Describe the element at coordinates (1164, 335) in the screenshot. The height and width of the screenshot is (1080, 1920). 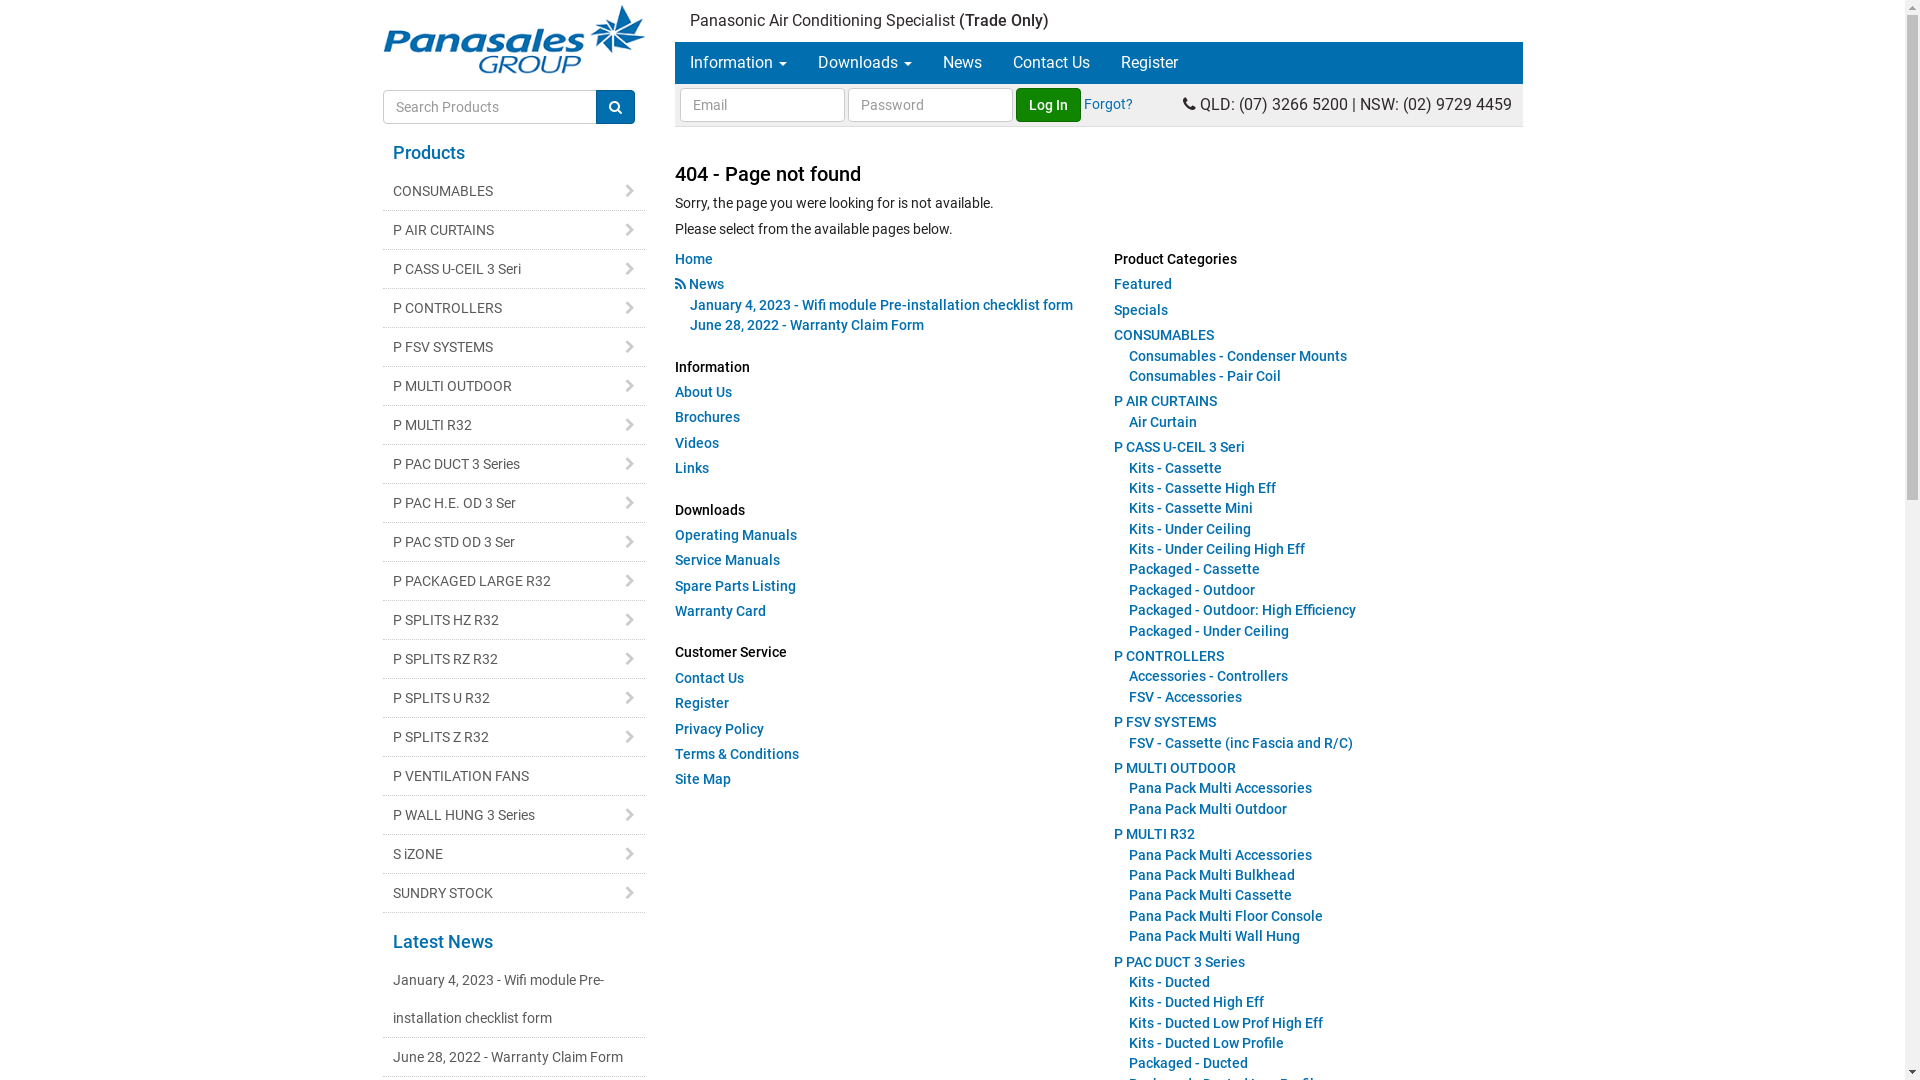
I see `CONSUMABLES` at that location.